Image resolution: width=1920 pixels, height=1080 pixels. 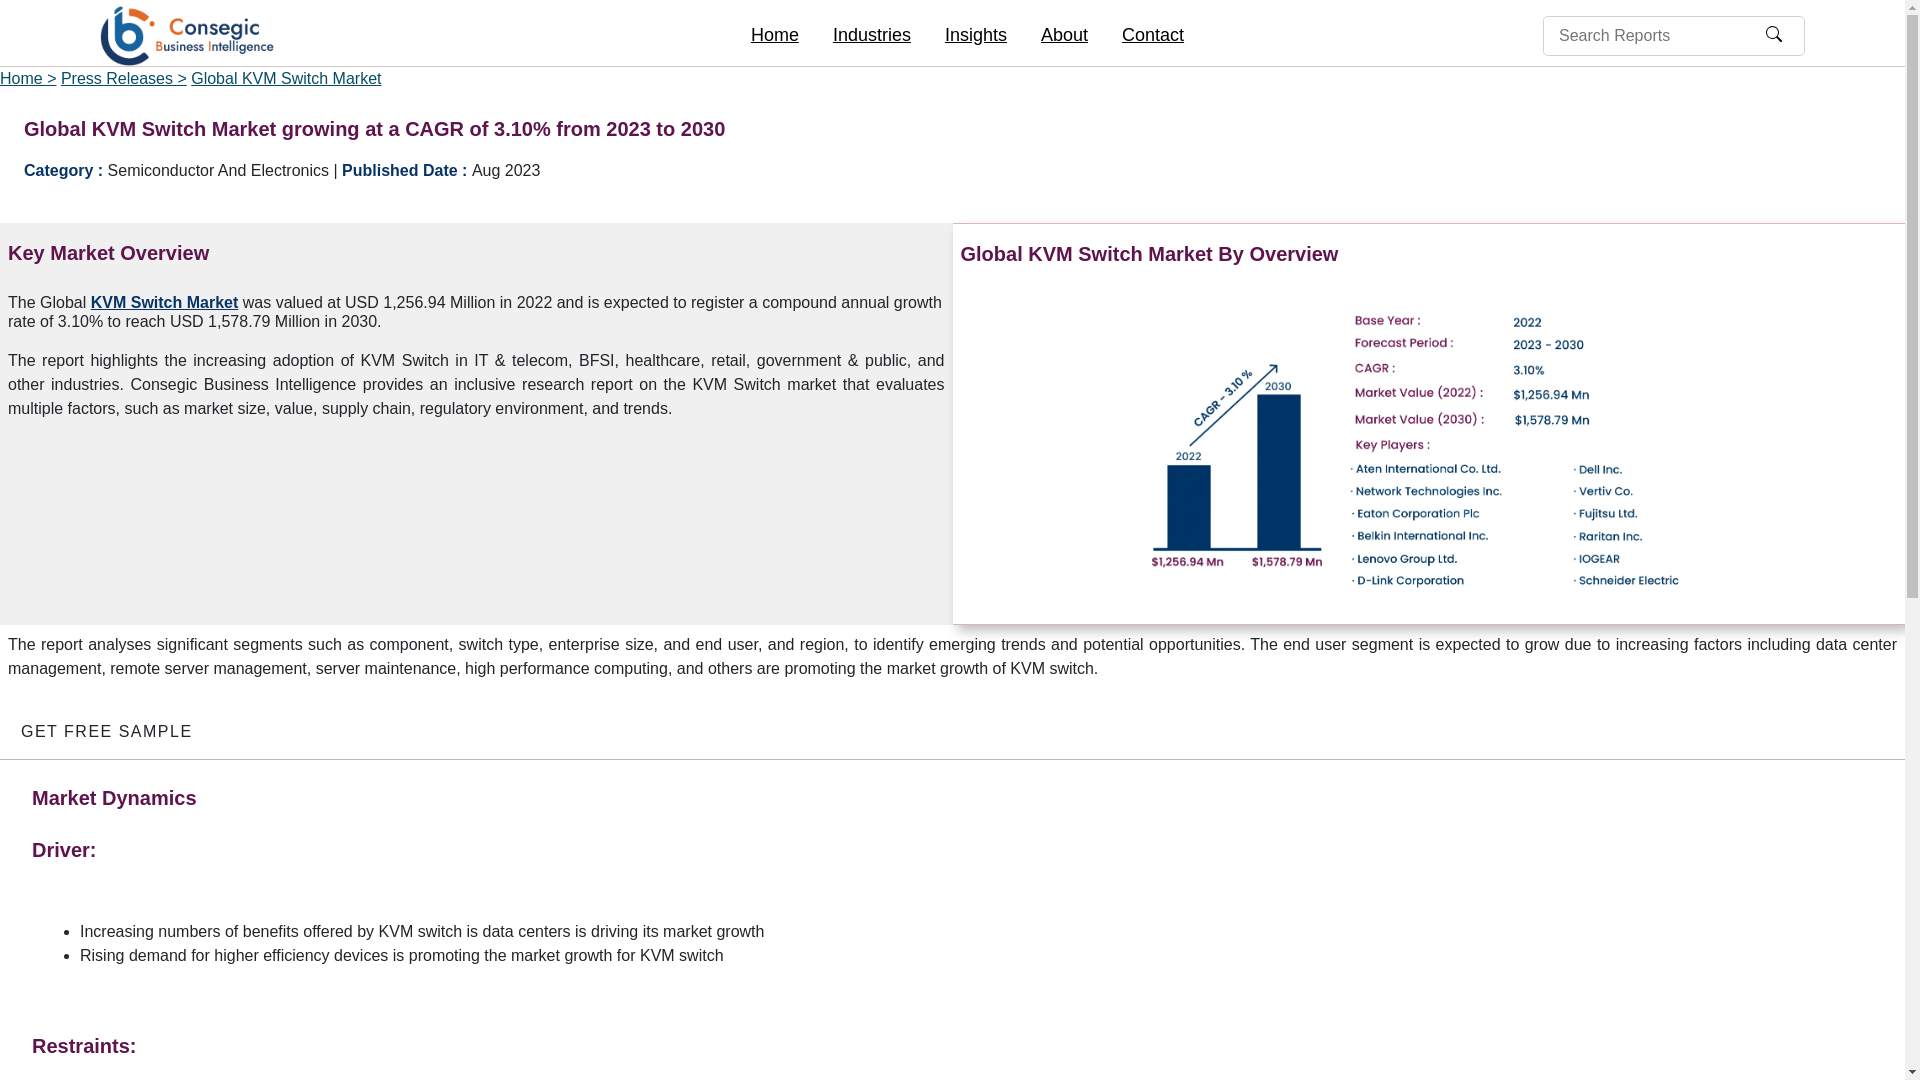 What do you see at coordinates (285, 78) in the screenshot?
I see `Global KVM Switch Market` at bounding box center [285, 78].